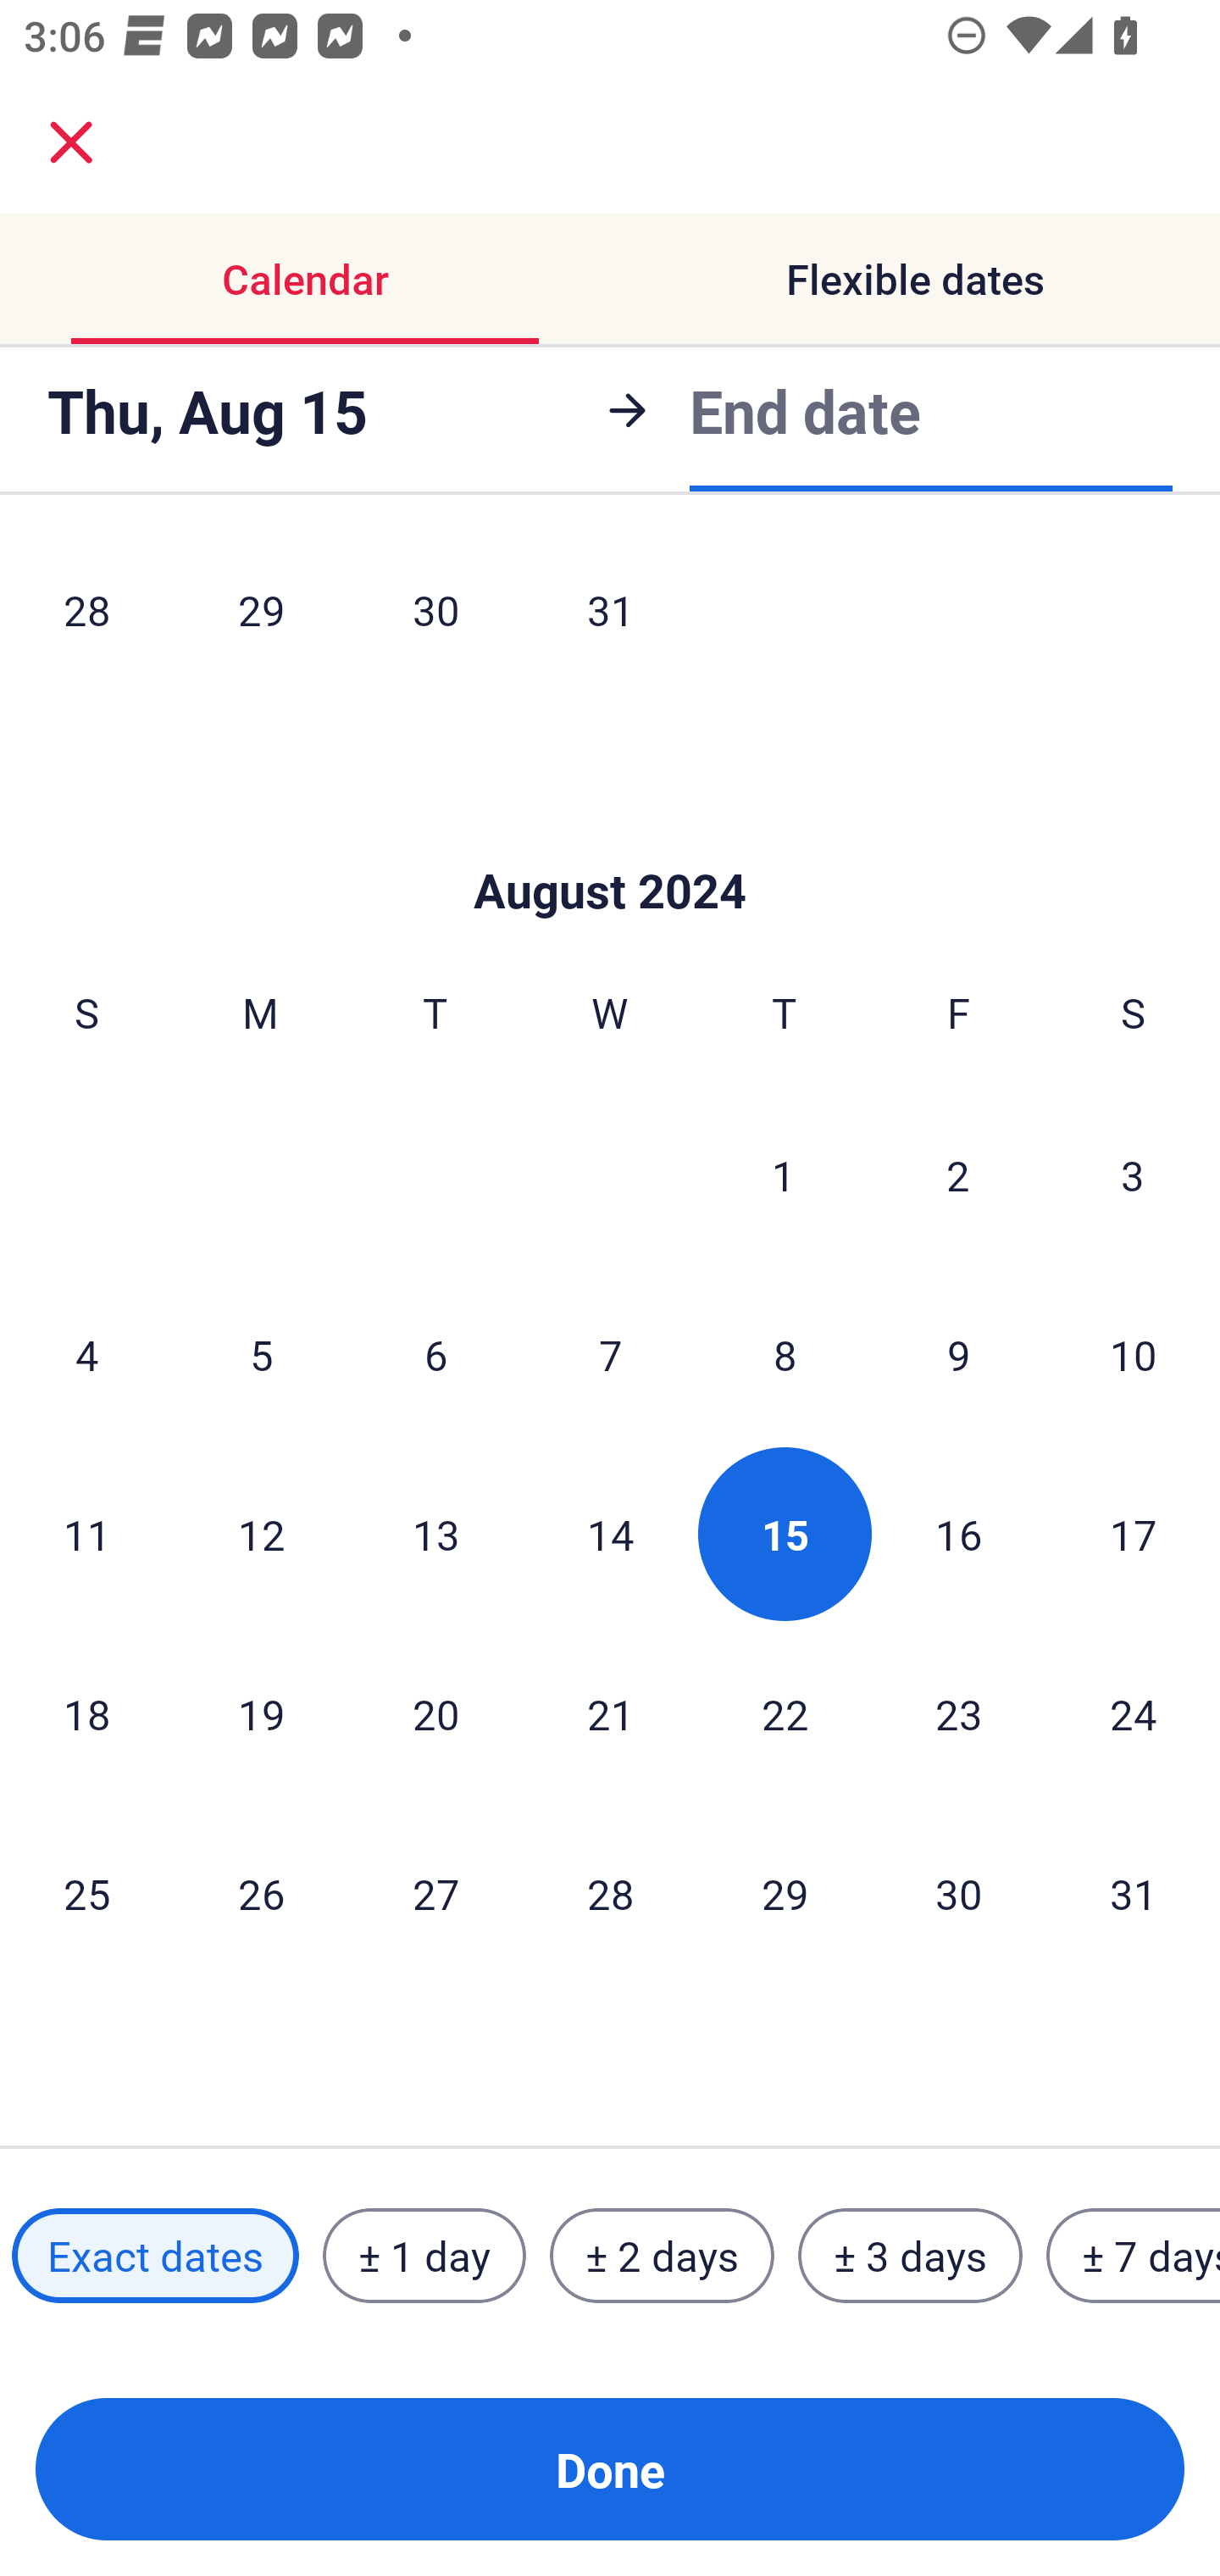  What do you see at coordinates (86, 1354) in the screenshot?
I see `4 Sunday, August 4, 2024` at bounding box center [86, 1354].